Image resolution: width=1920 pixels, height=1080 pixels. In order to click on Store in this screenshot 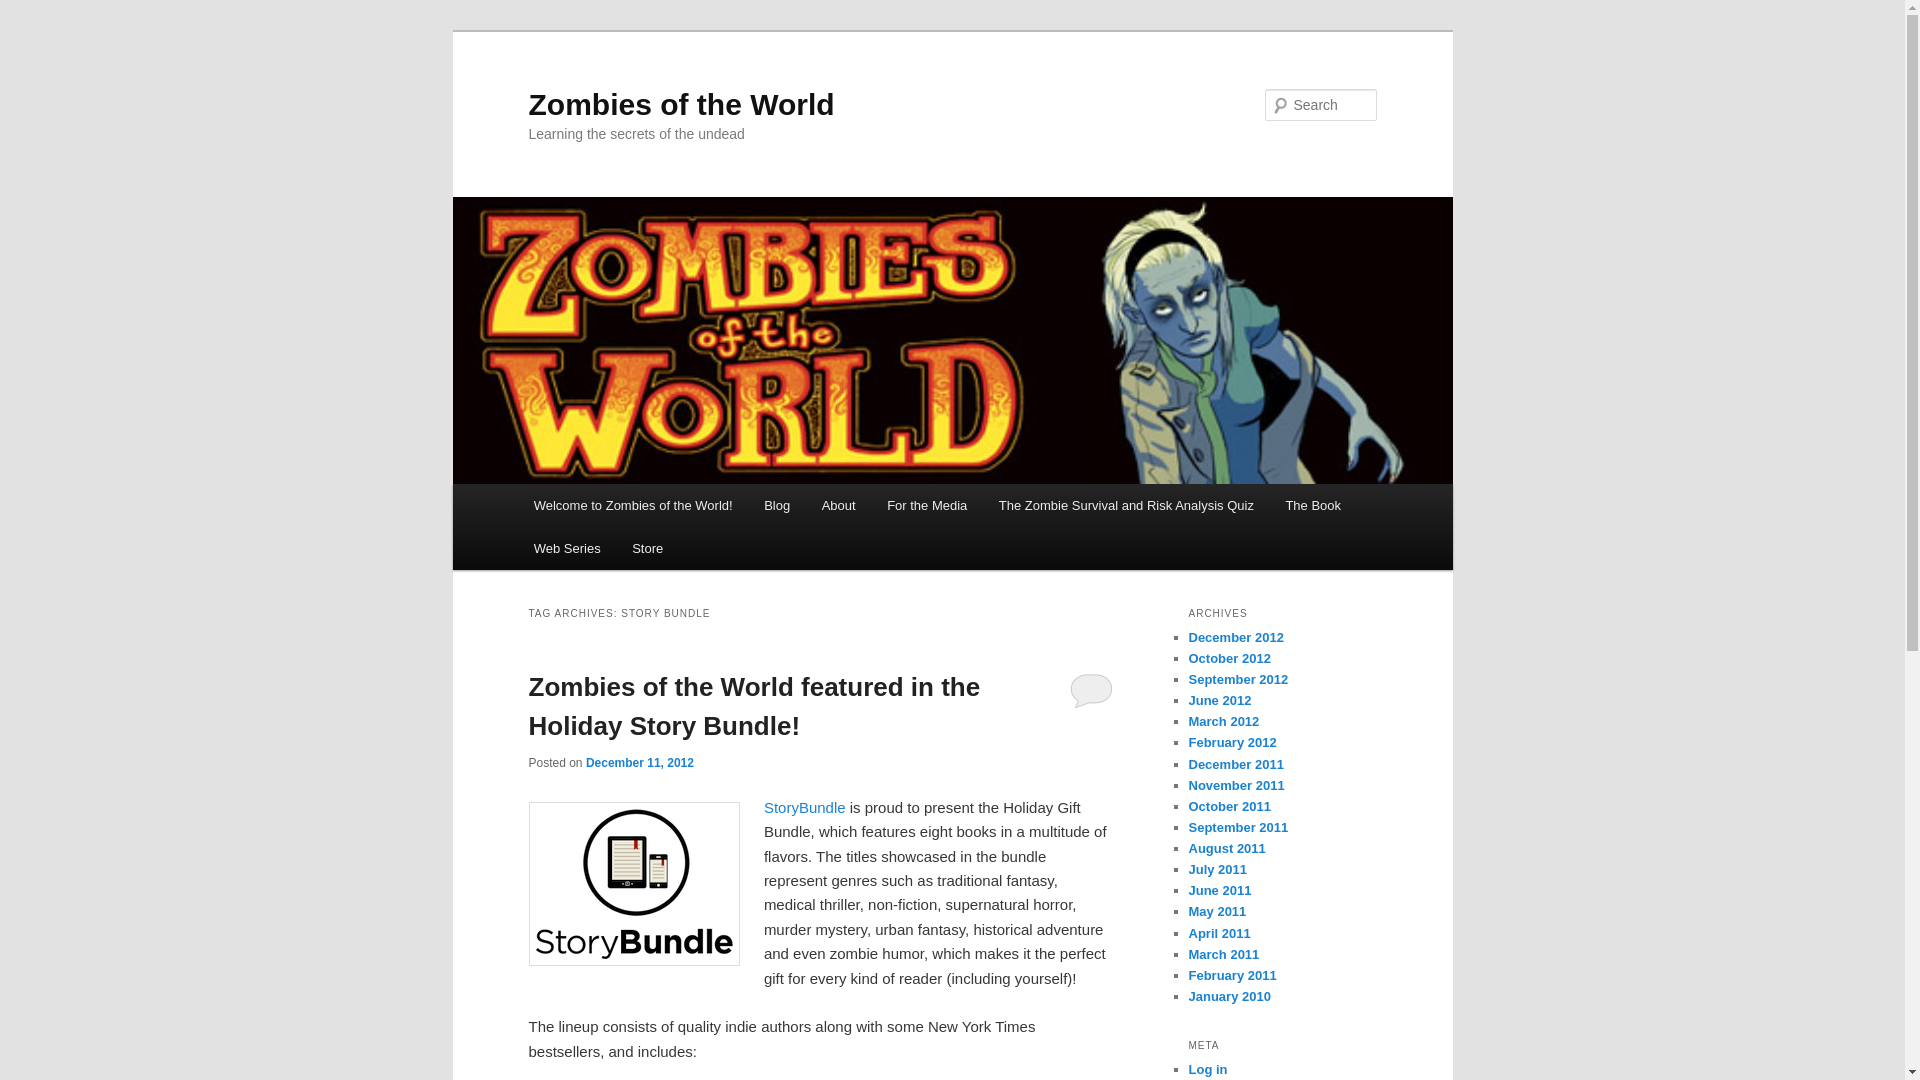, I will do `click(648, 548)`.